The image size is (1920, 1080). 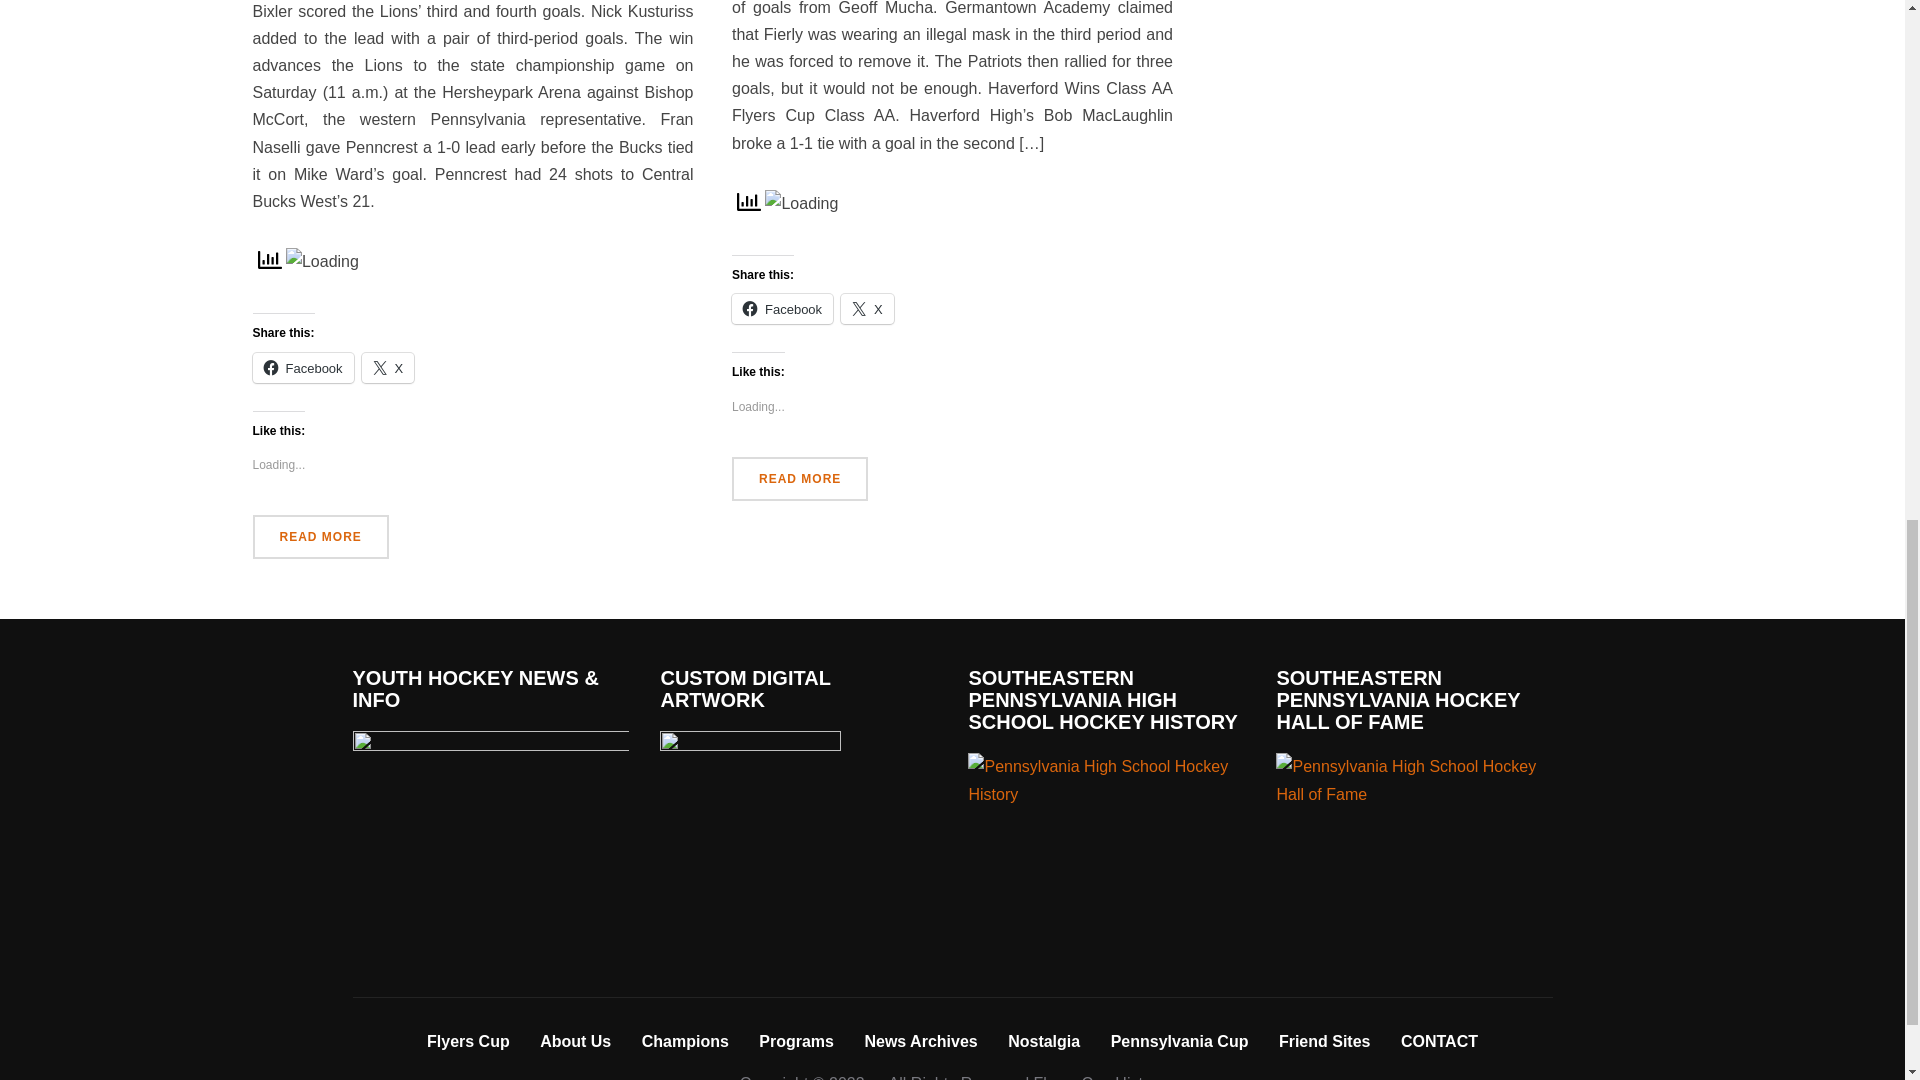 What do you see at coordinates (750, 744) in the screenshot?
I see `jporubskidesign` at bounding box center [750, 744].